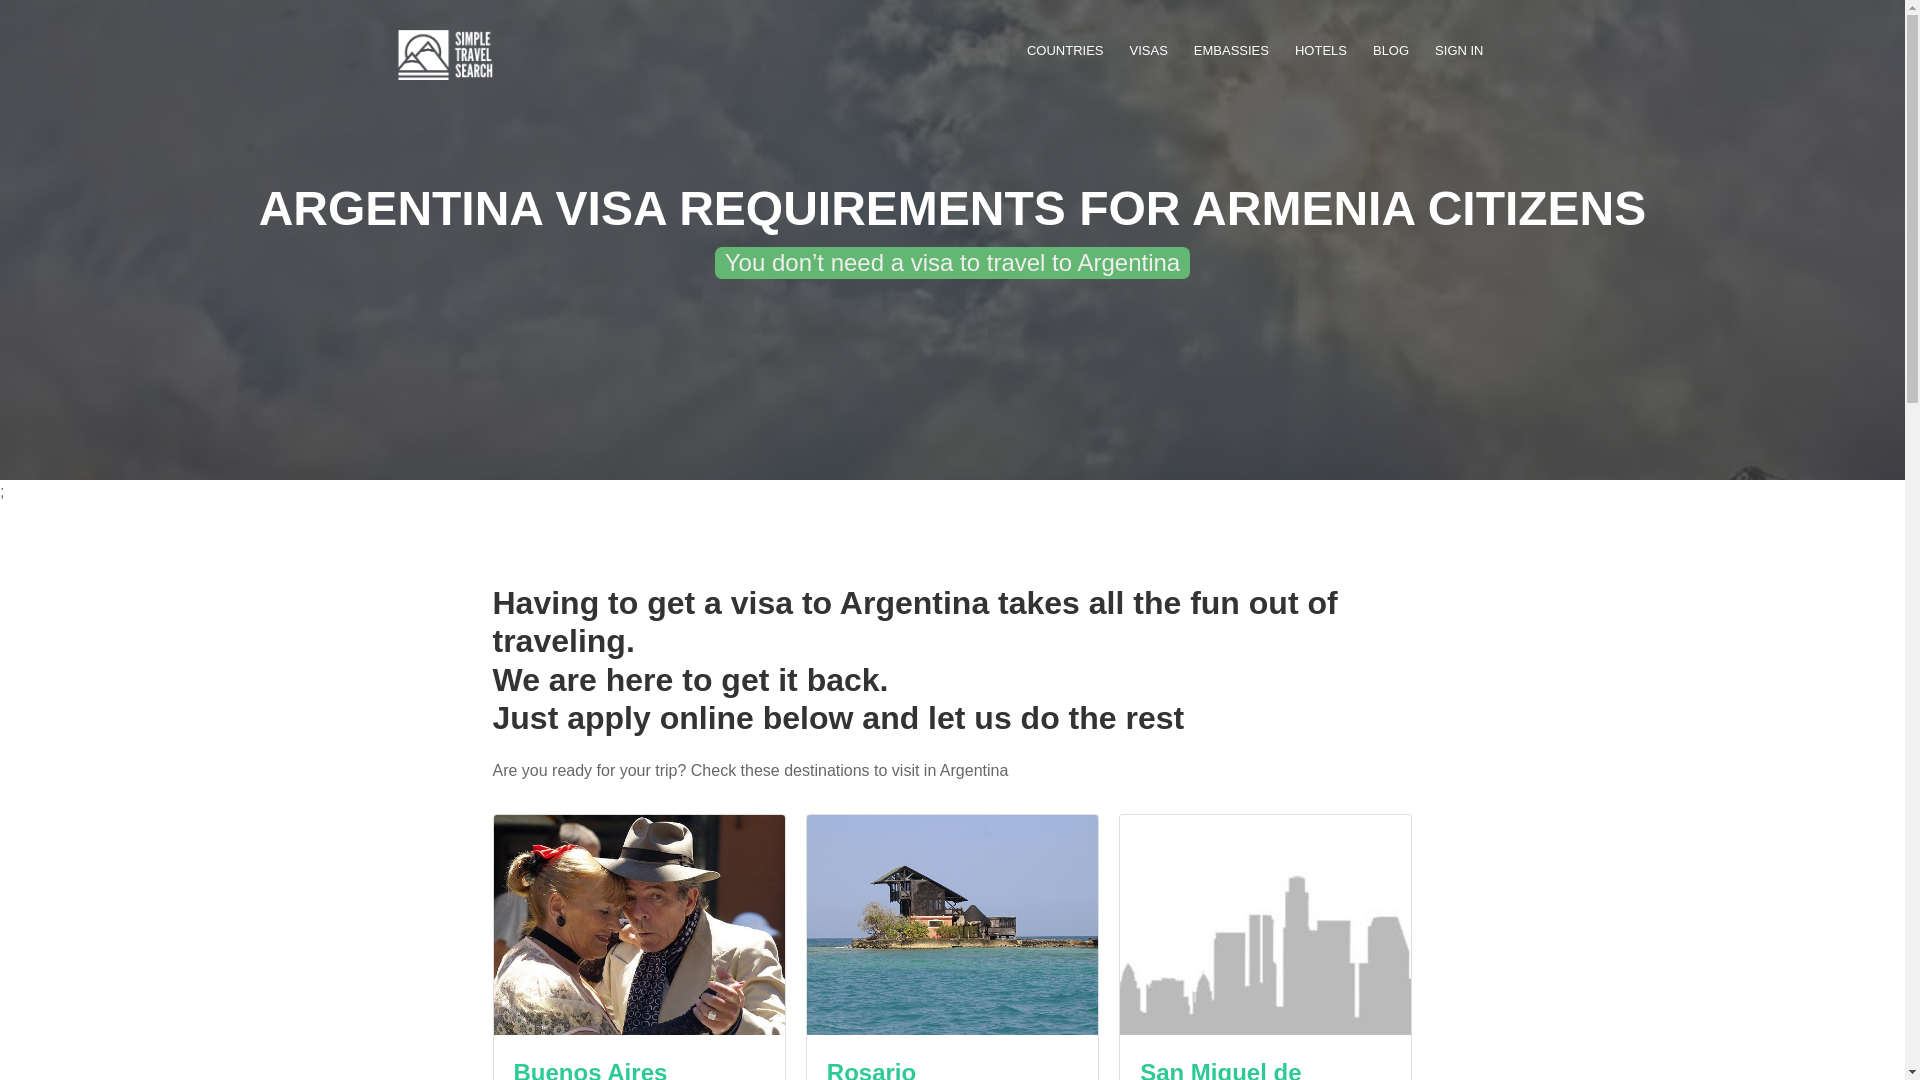 The image size is (1920, 1080). What do you see at coordinates (1148, 56) in the screenshot?
I see `VISAS` at bounding box center [1148, 56].